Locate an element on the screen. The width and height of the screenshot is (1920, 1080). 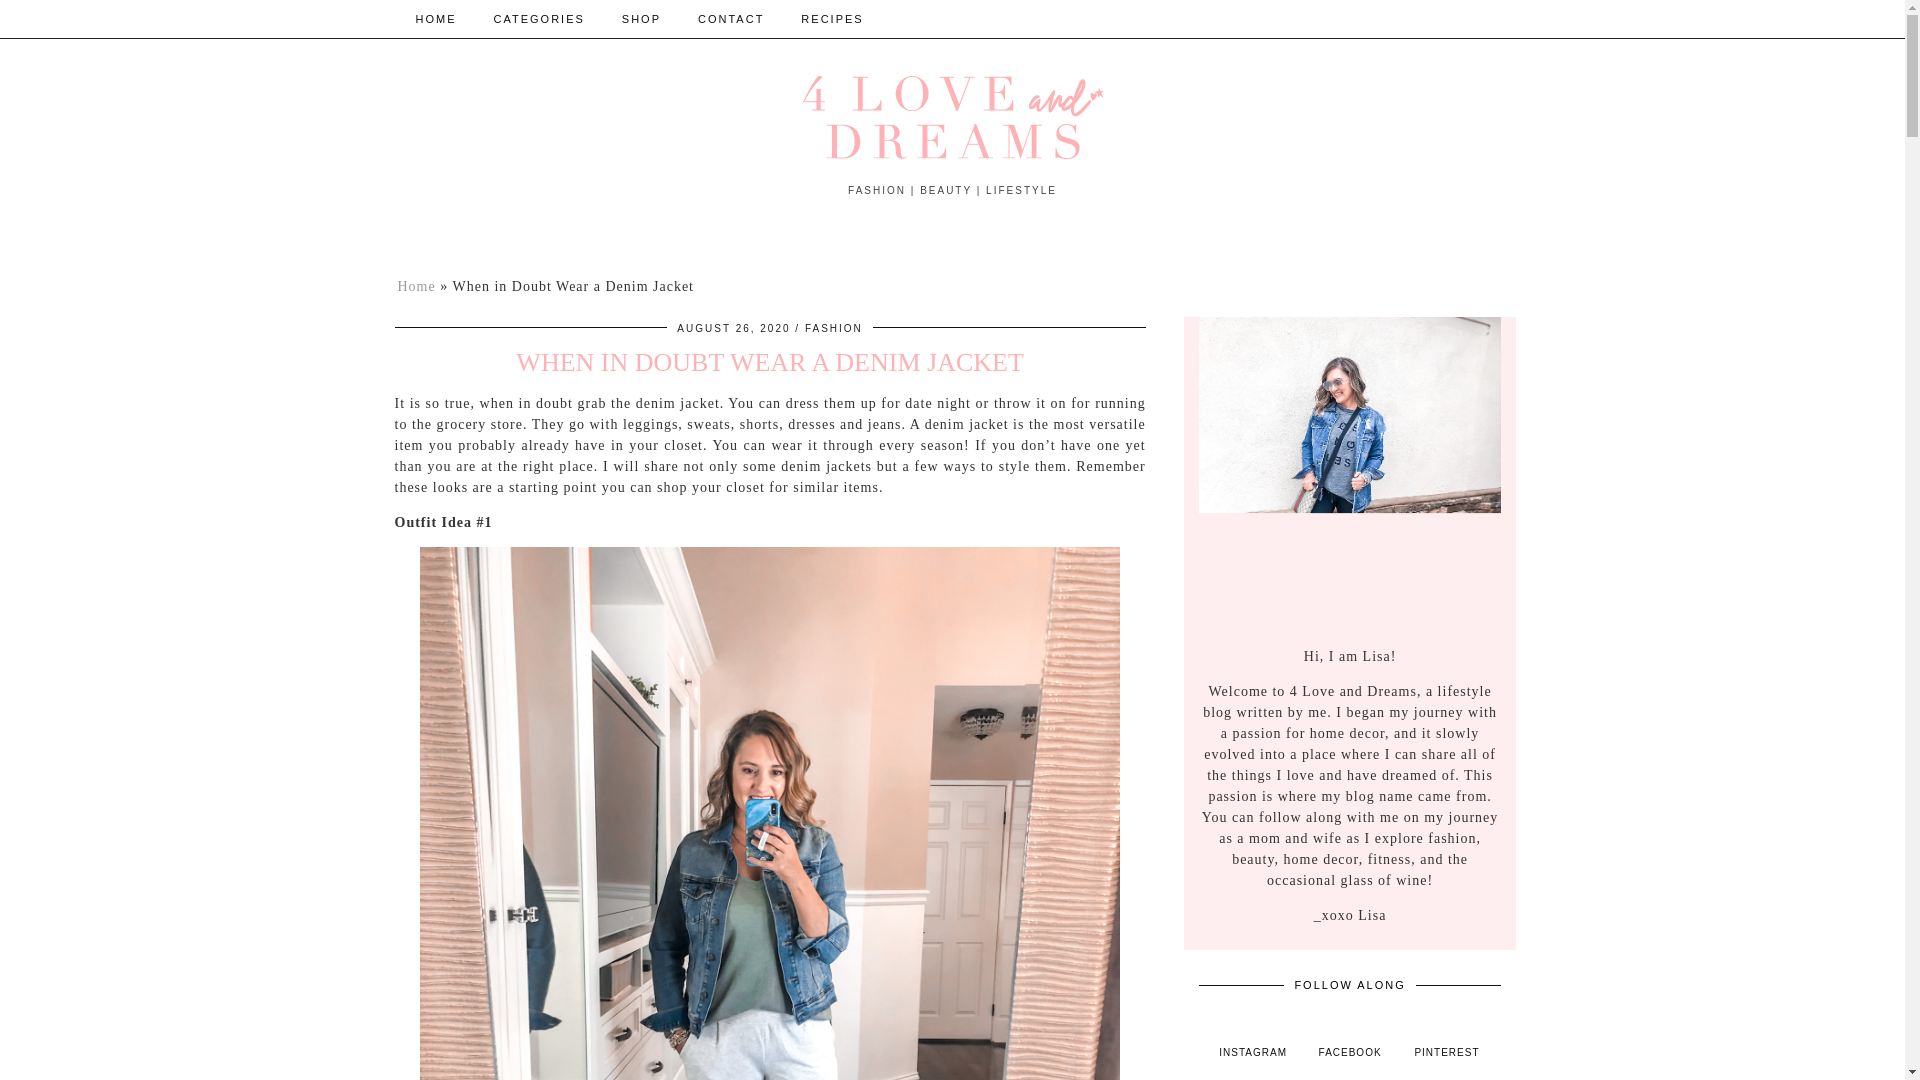
CONTACT is located at coordinates (730, 18).